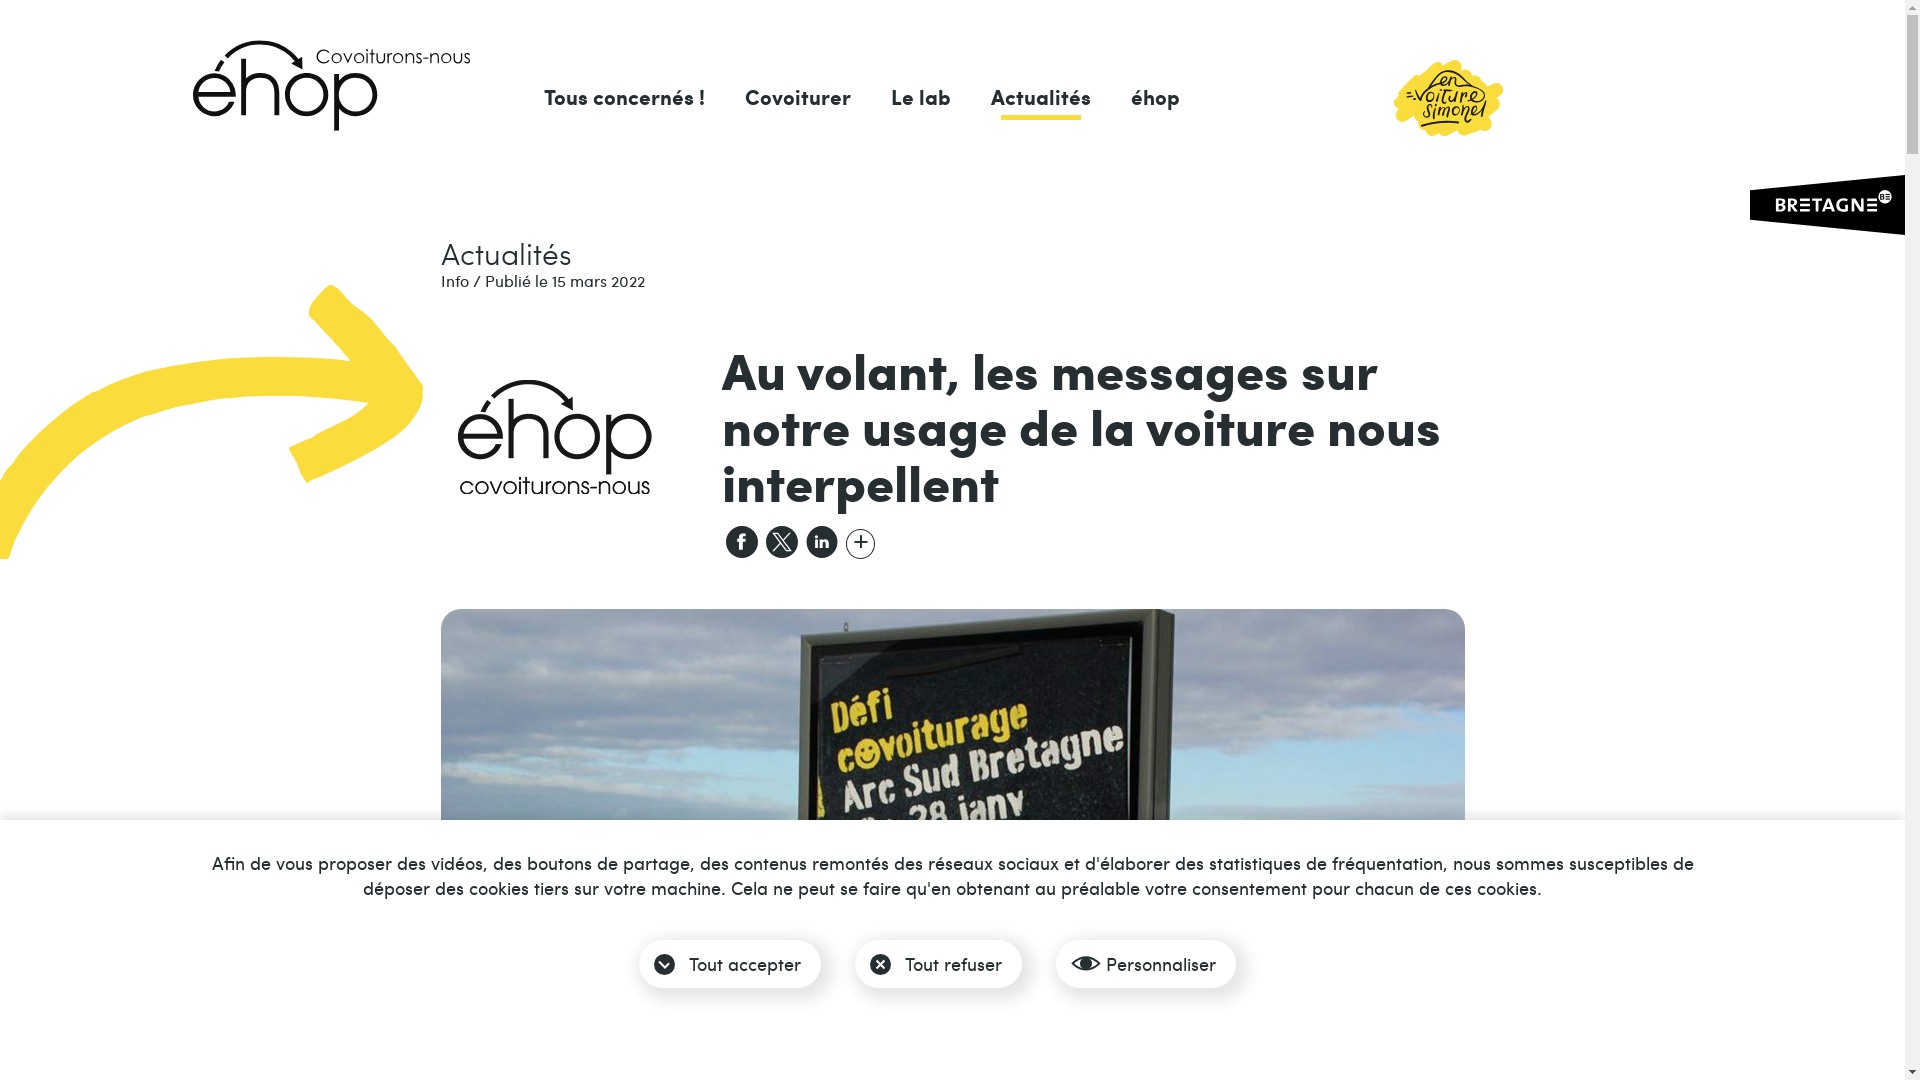  What do you see at coordinates (938, 964) in the screenshot?
I see `Tout refuser` at bounding box center [938, 964].